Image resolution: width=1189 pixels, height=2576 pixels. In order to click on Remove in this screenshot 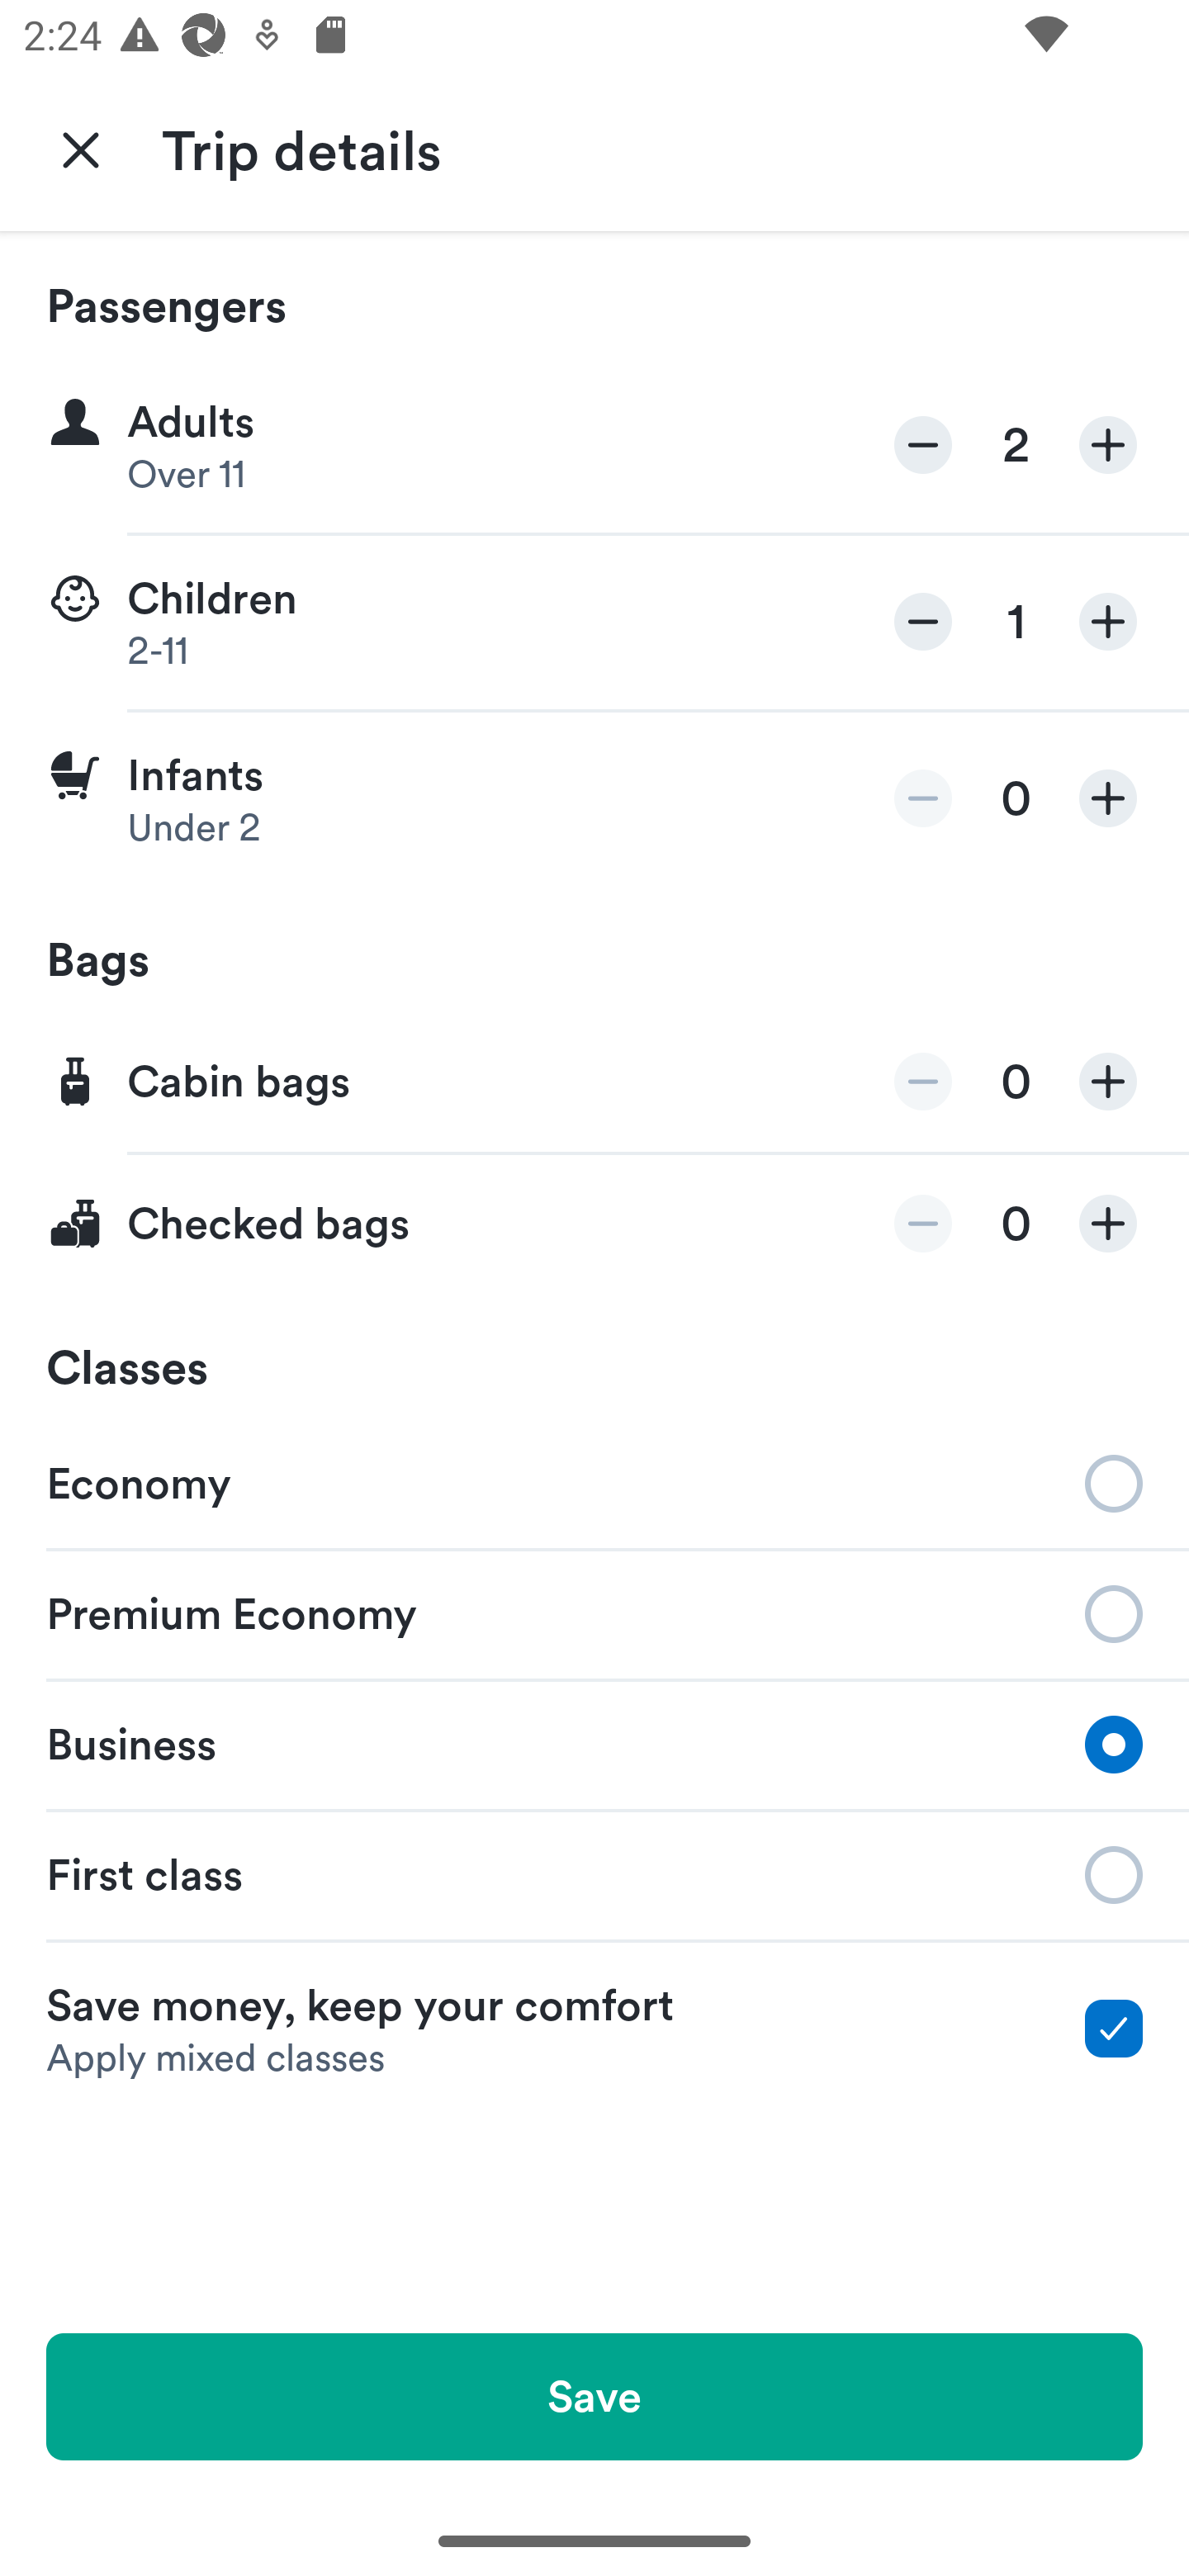, I will do `click(923, 1224)`.